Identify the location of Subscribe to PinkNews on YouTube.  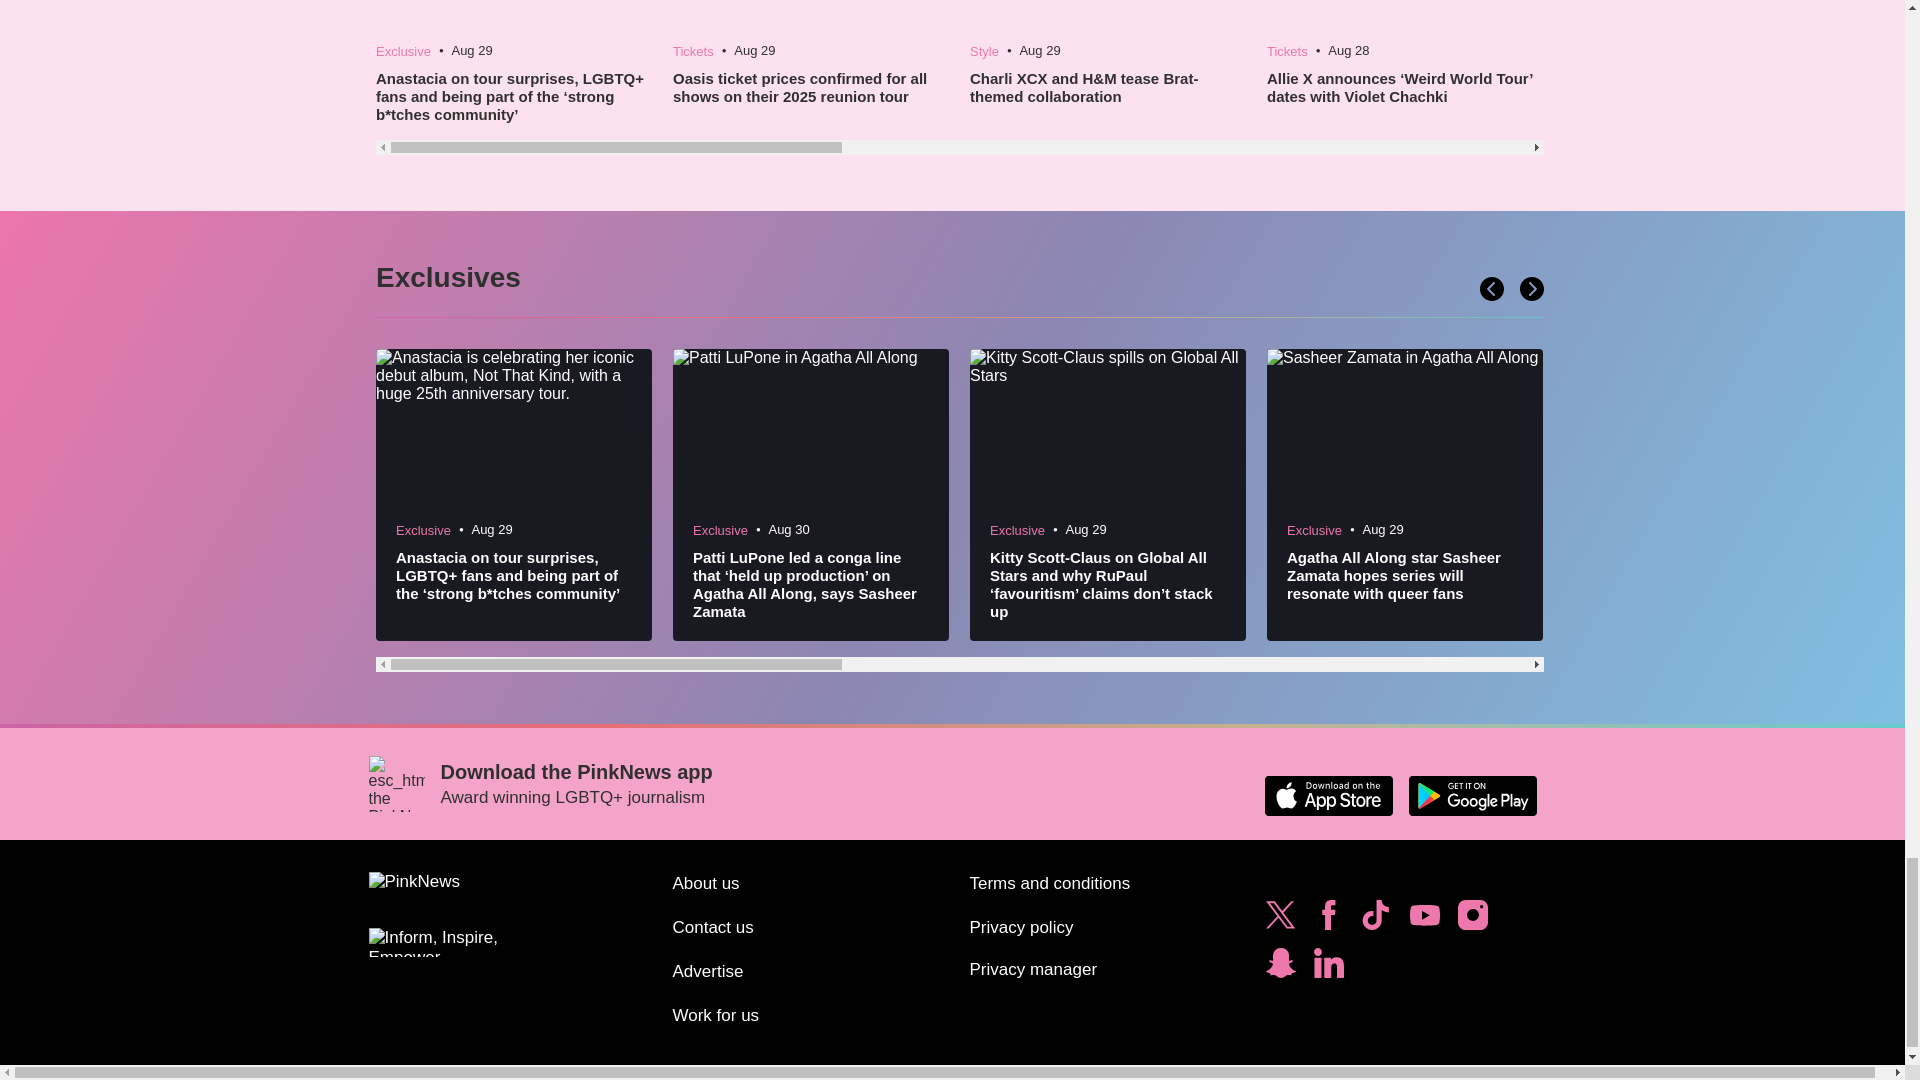
(1424, 920).